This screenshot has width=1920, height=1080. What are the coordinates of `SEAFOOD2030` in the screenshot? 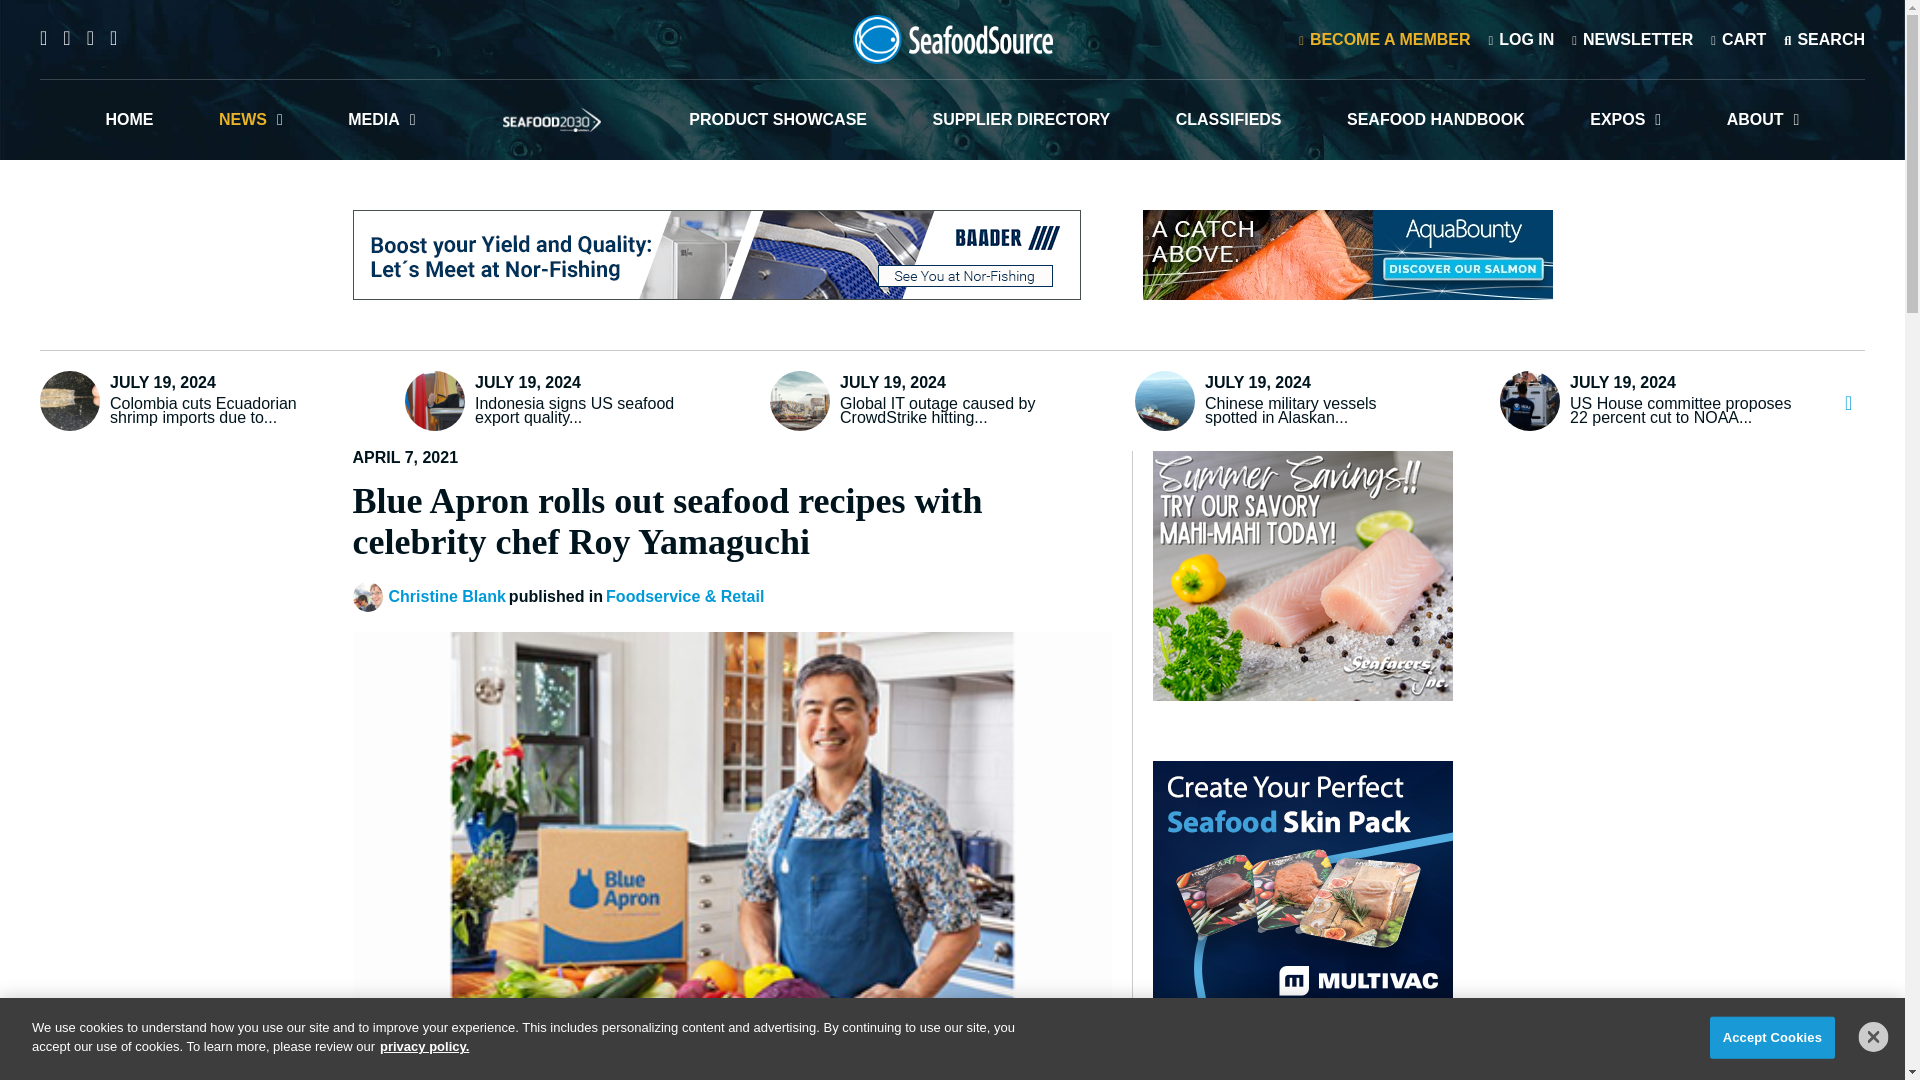 It's located at (552, 119).